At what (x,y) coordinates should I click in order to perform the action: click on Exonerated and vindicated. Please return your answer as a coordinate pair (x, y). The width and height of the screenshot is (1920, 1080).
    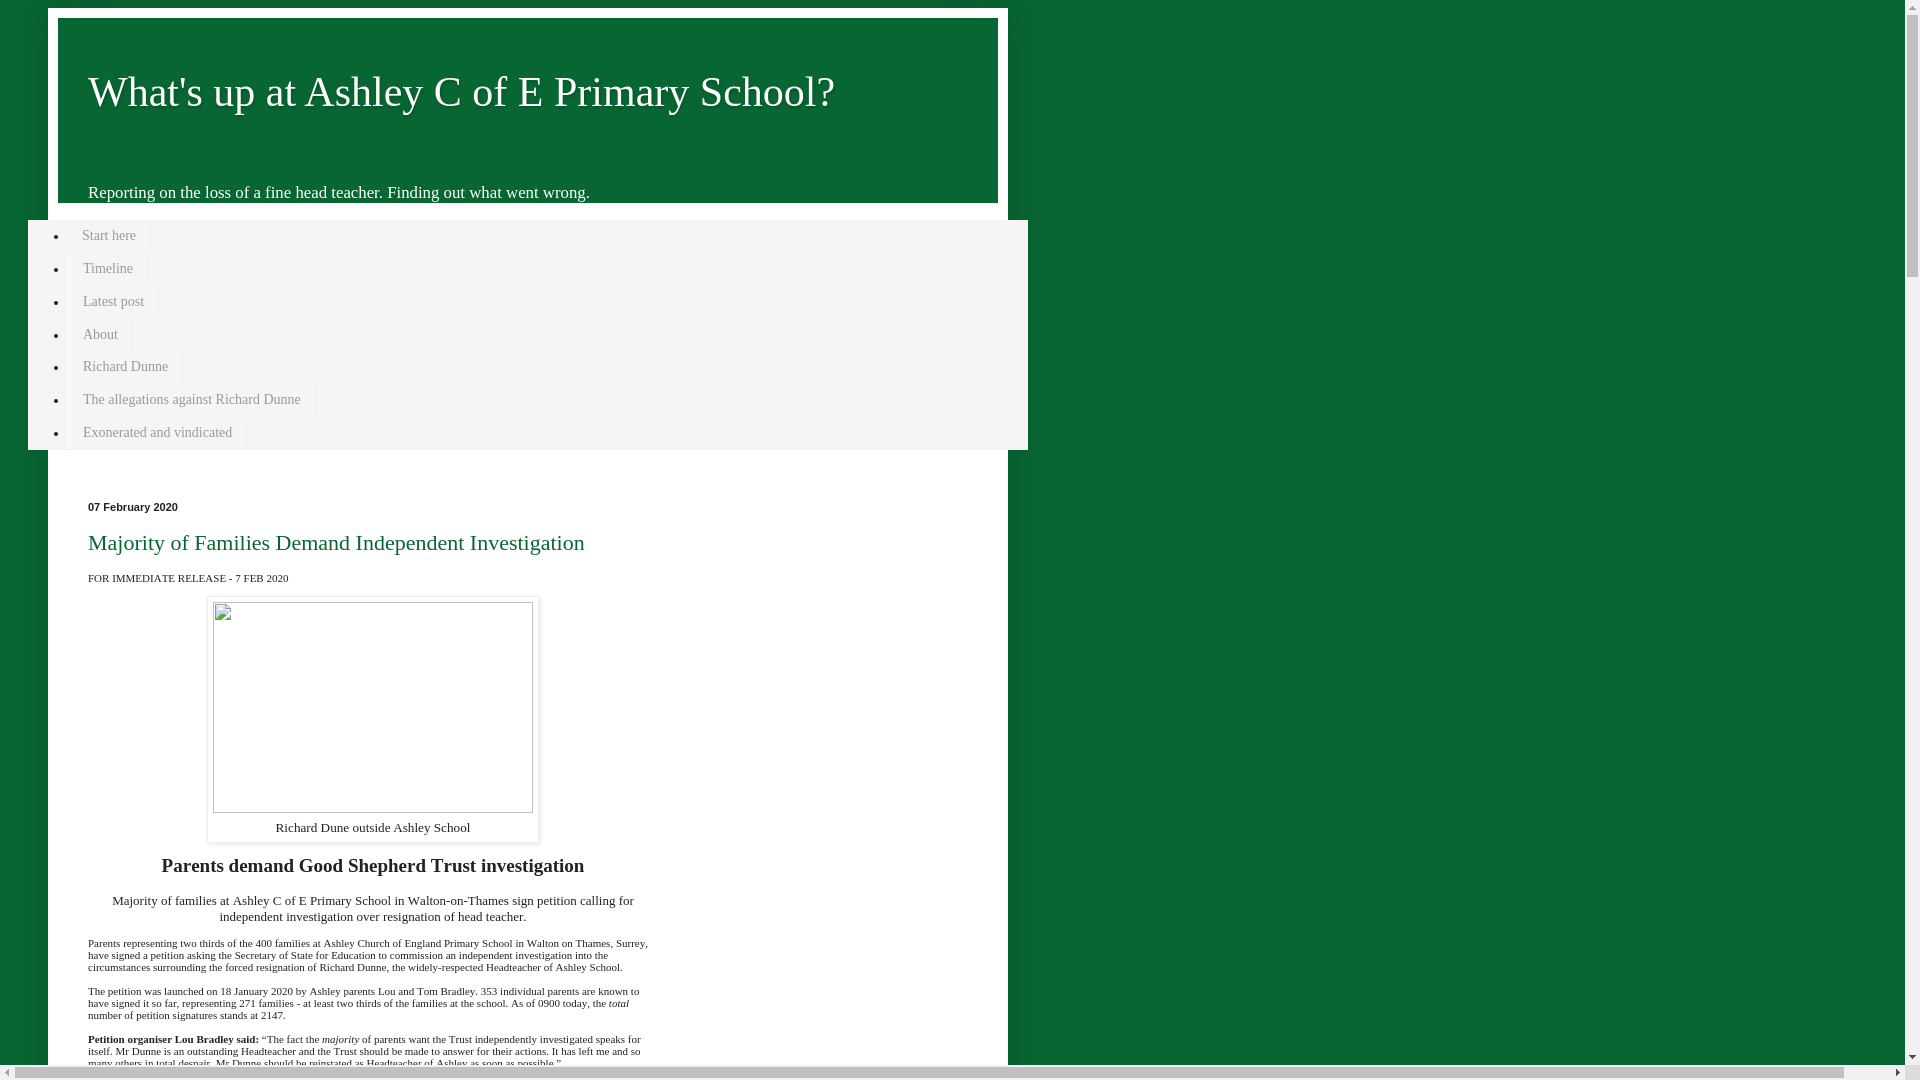
    Looking at the image, I should click on (157, 433).